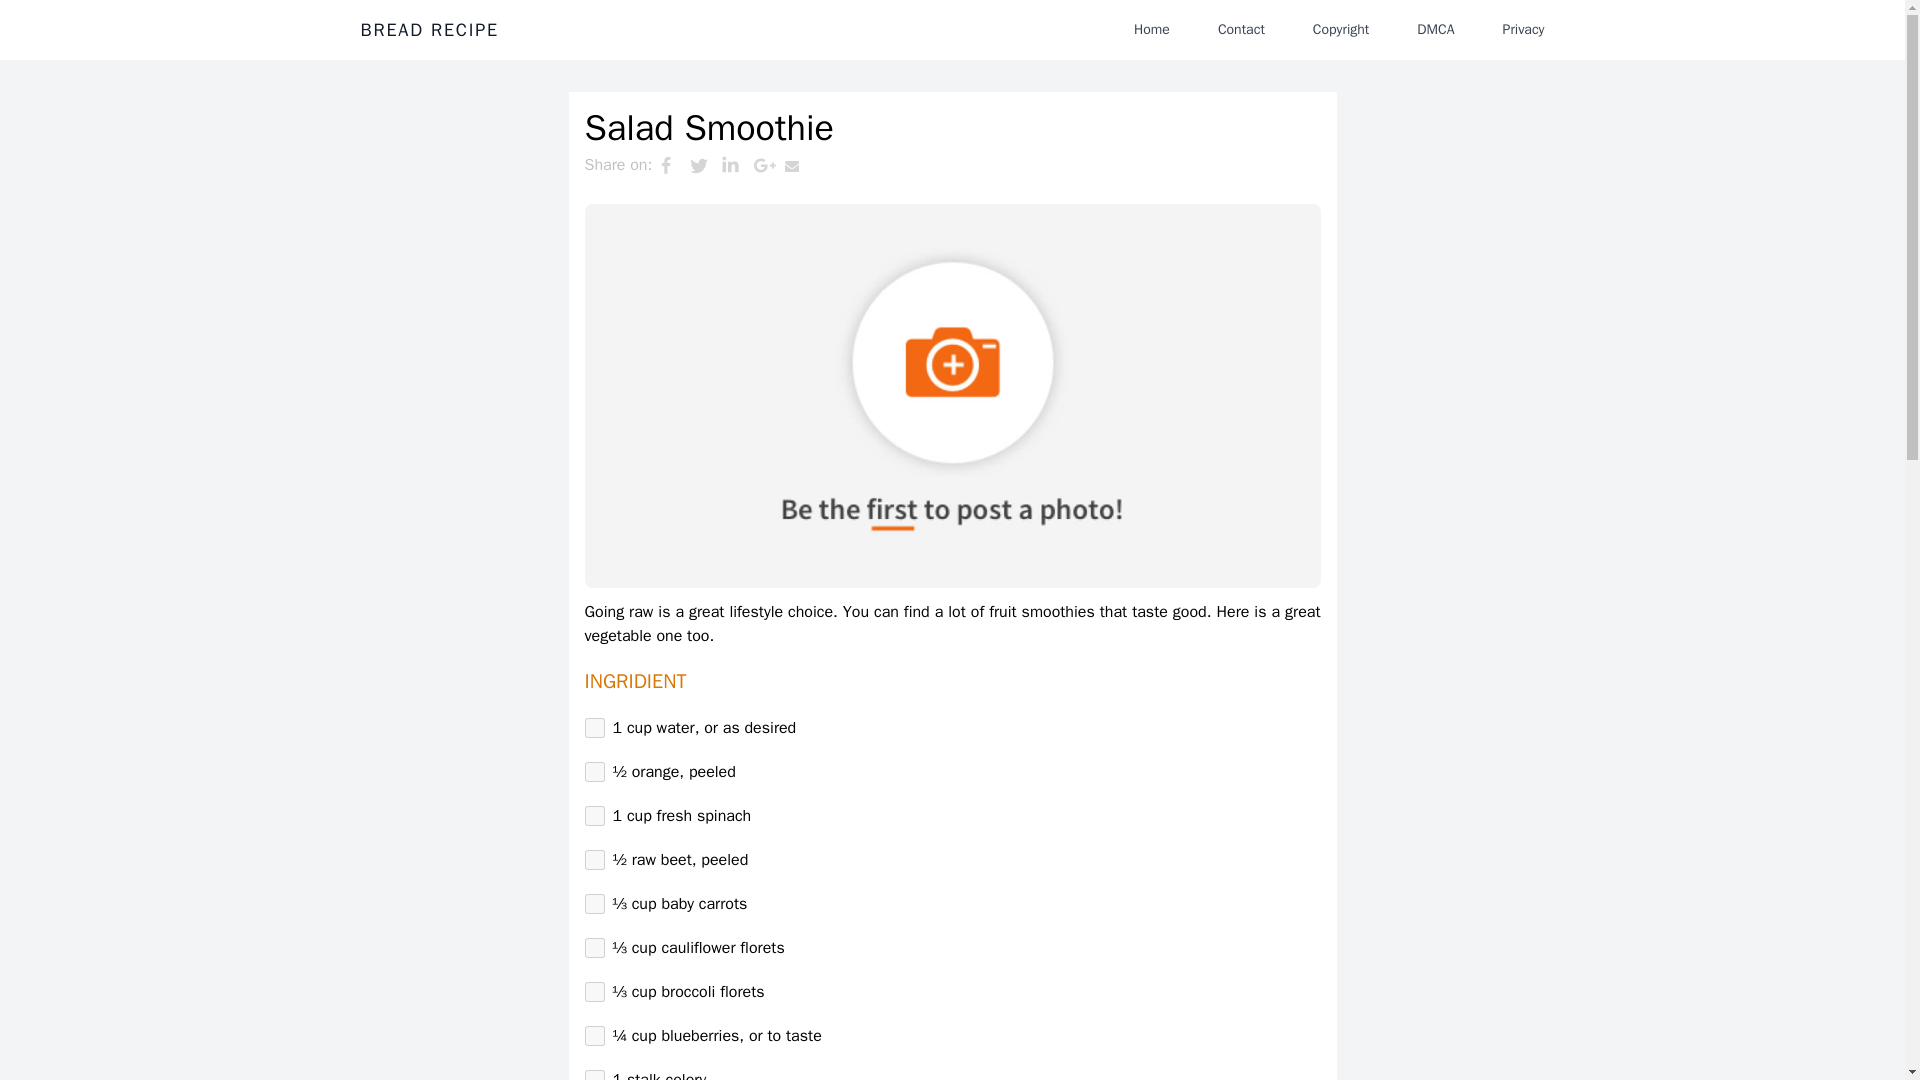  What do you see at coordinates (801, 165) in the screenshot?
I see `Share this through Email` at bounding box center [801, 165].